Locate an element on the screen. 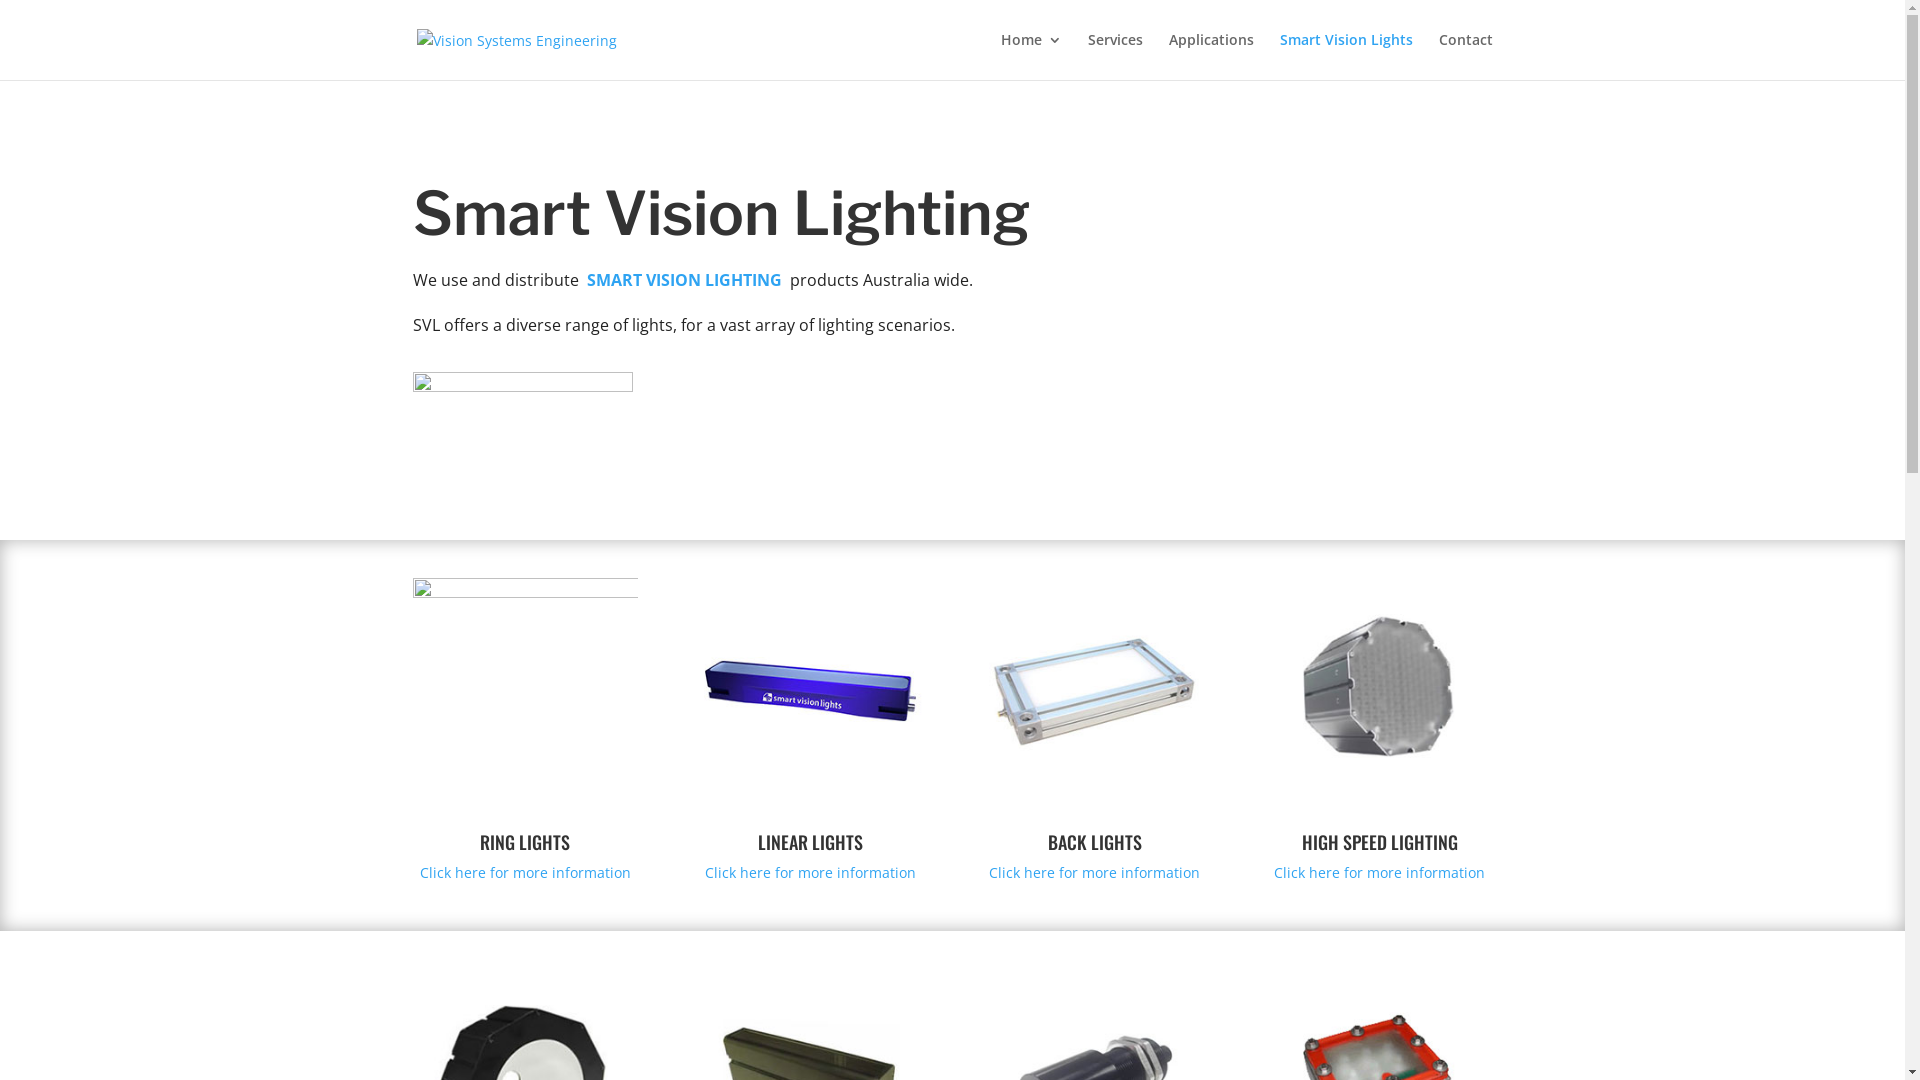 Image resolution: width=1920 pixels, height=1080 pixels. Click here for more information is located at coordinates (1094, 872).